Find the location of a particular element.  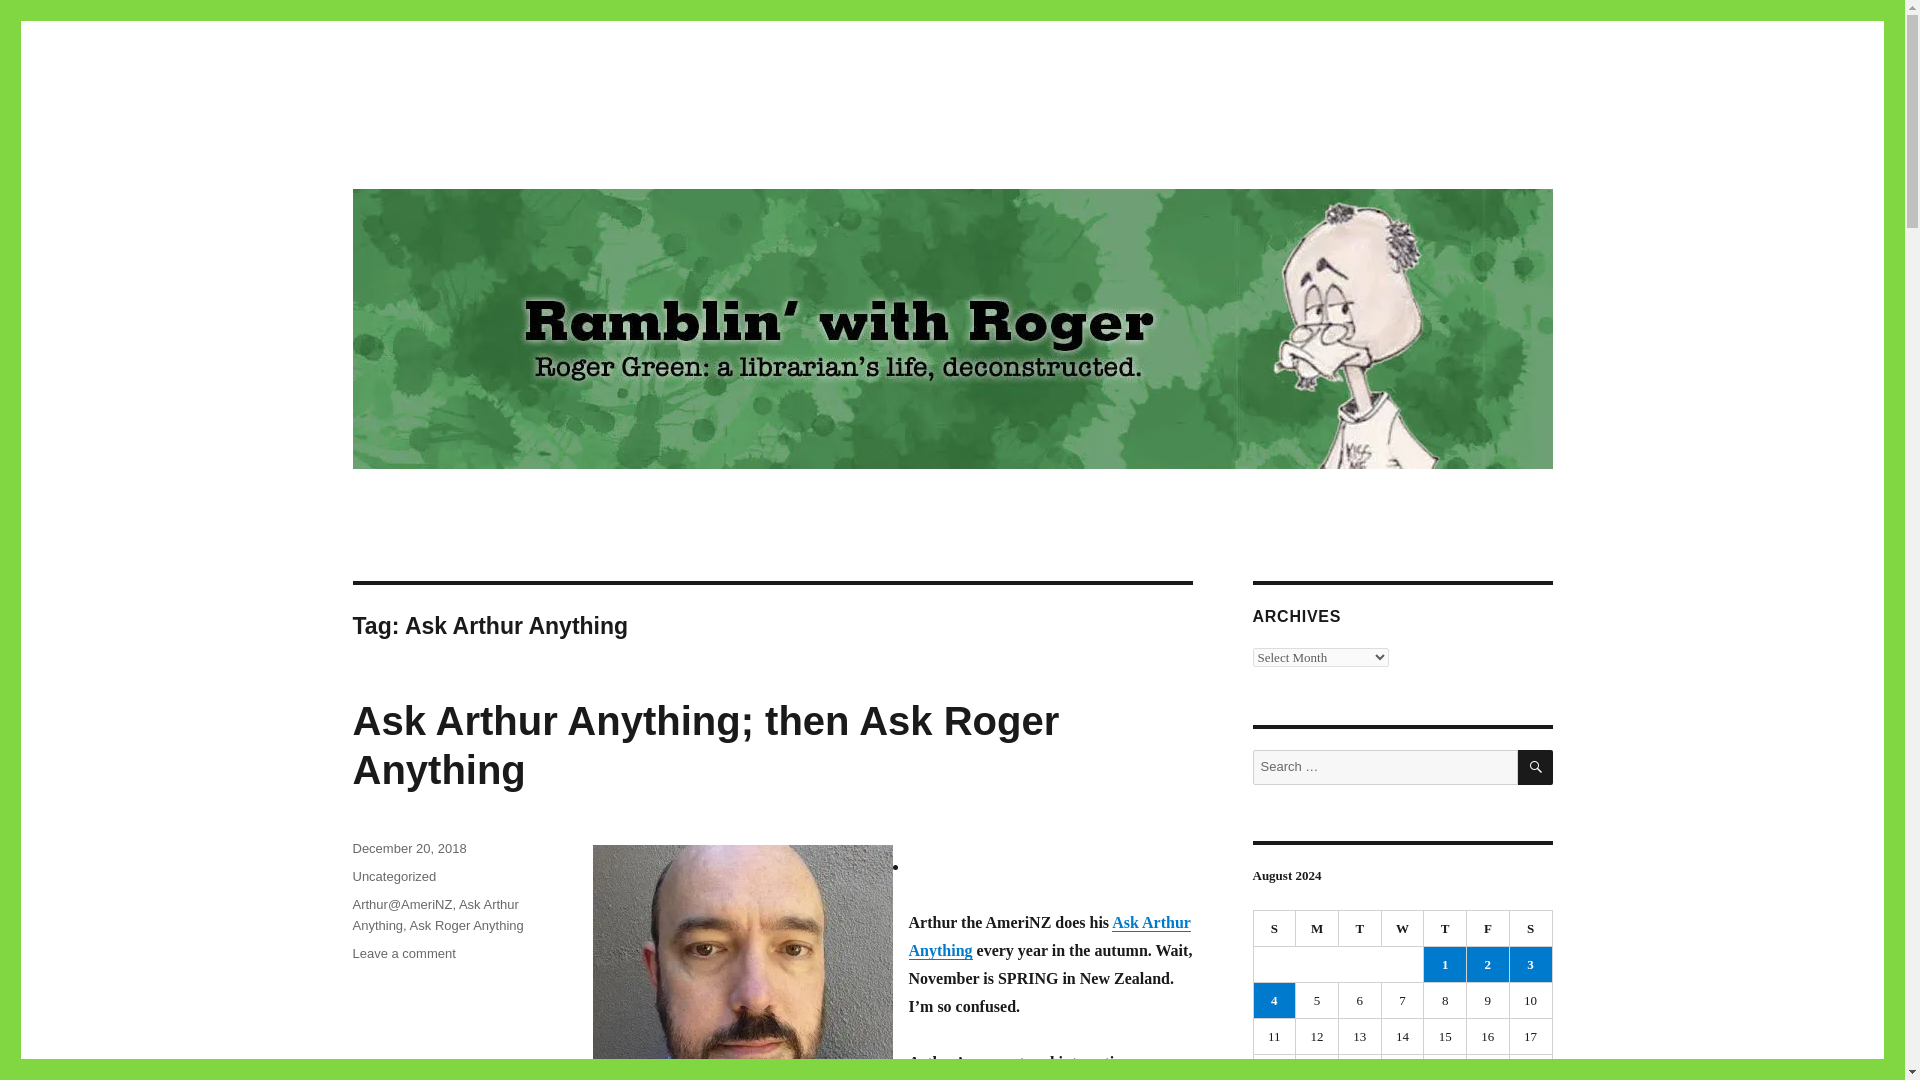

Ask Arthur Anything is located at coordinates (1049, 936).